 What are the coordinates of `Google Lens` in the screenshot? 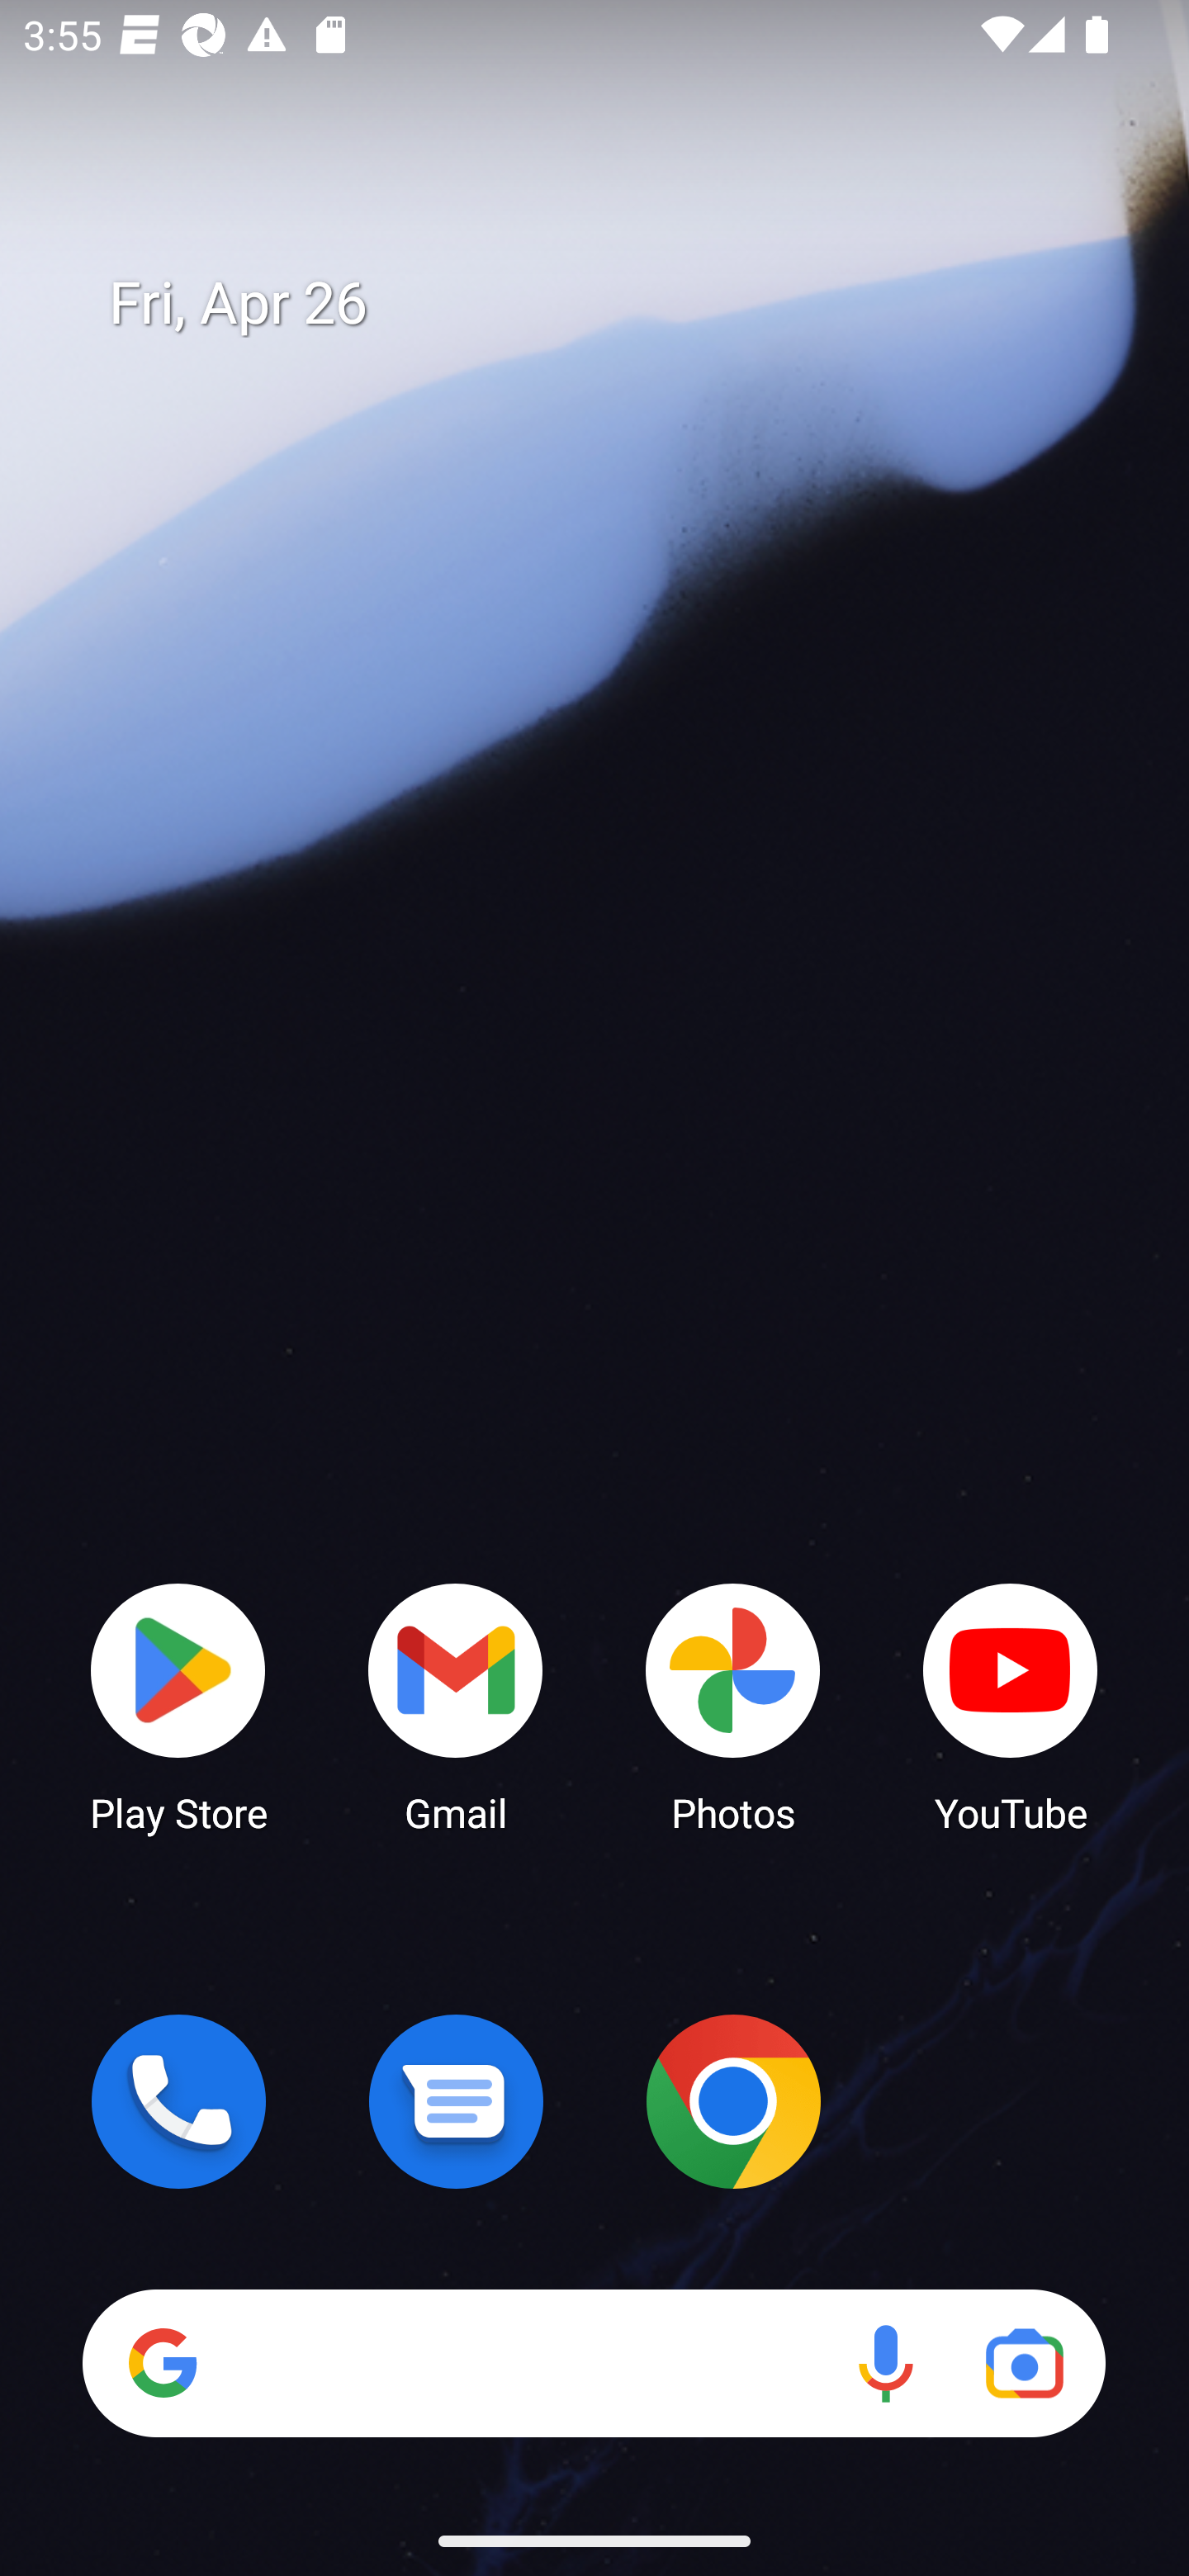 It's located at (1024, 2363).